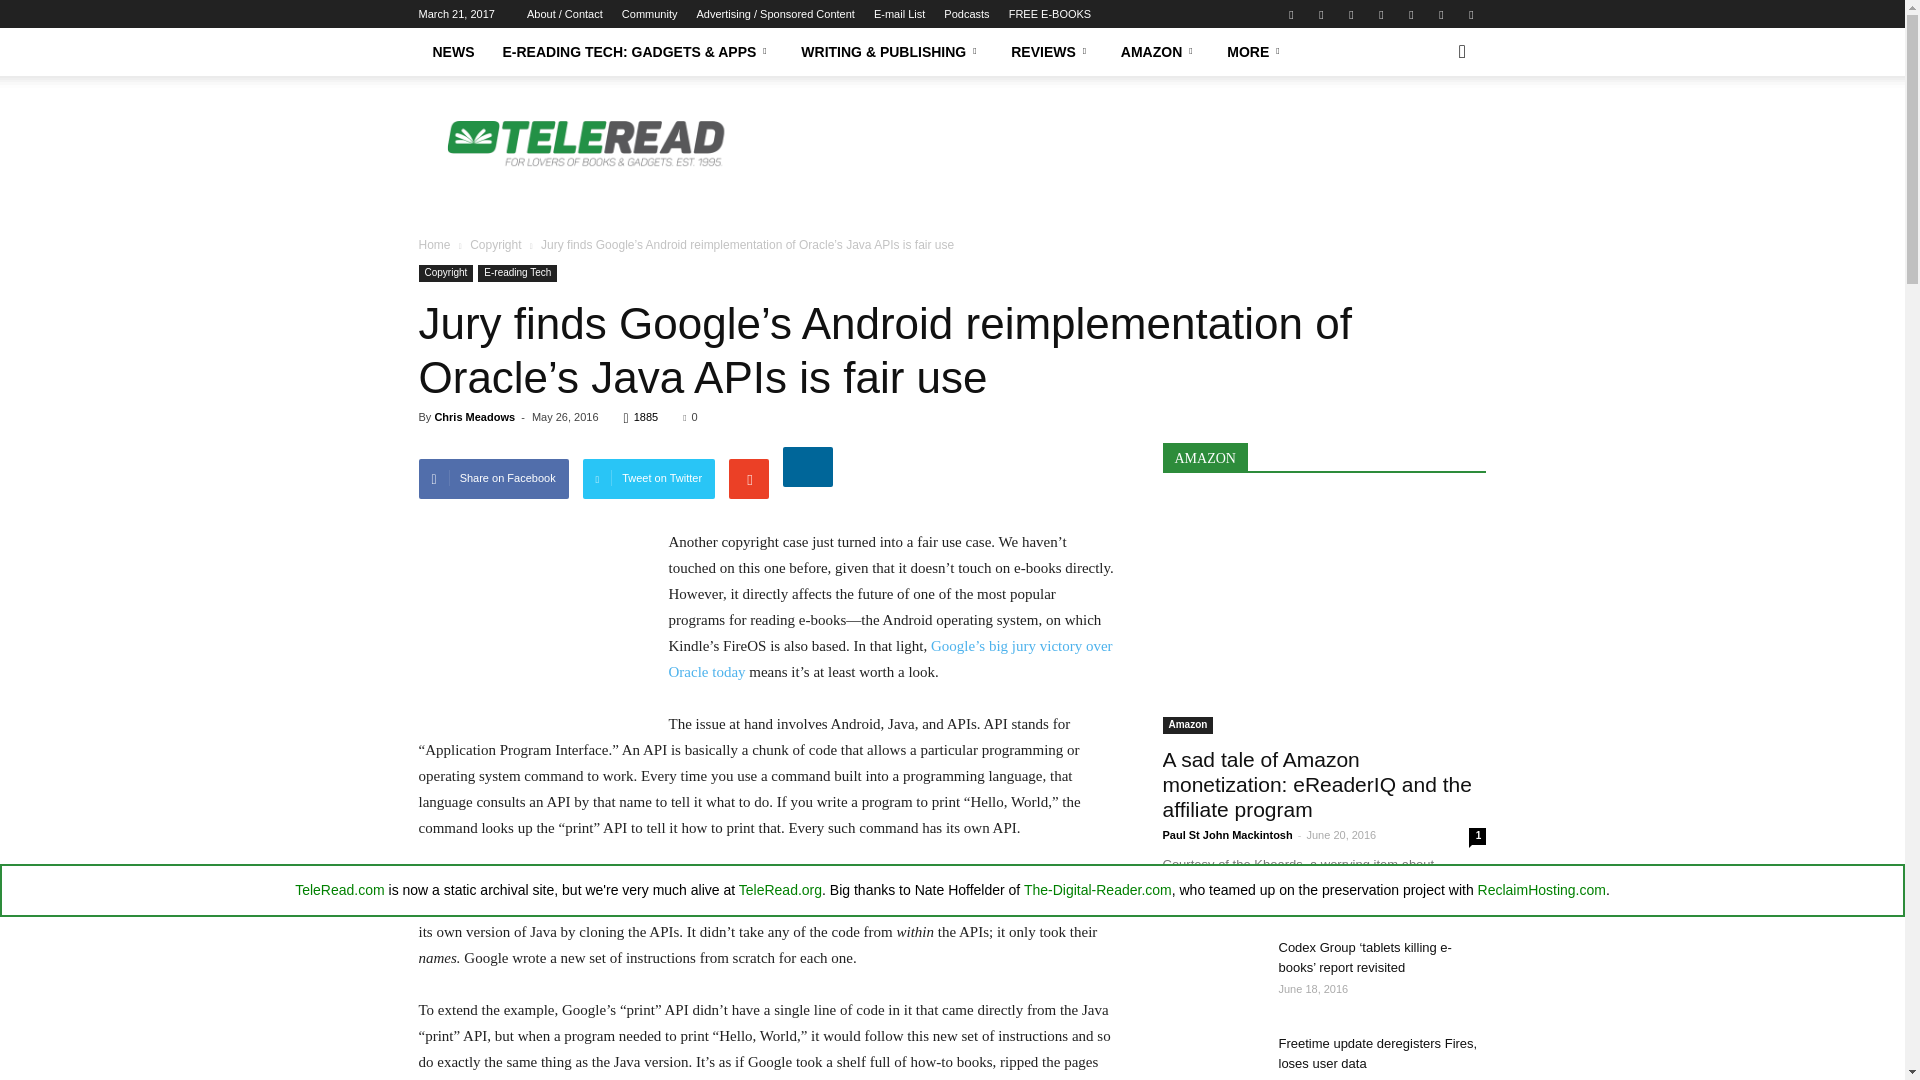 This screenshot has height=1080, width=1920. What do you see at coordinates (966, 14) in the screenshot?
I see `Podcasts` at bounding box center [966, 14].